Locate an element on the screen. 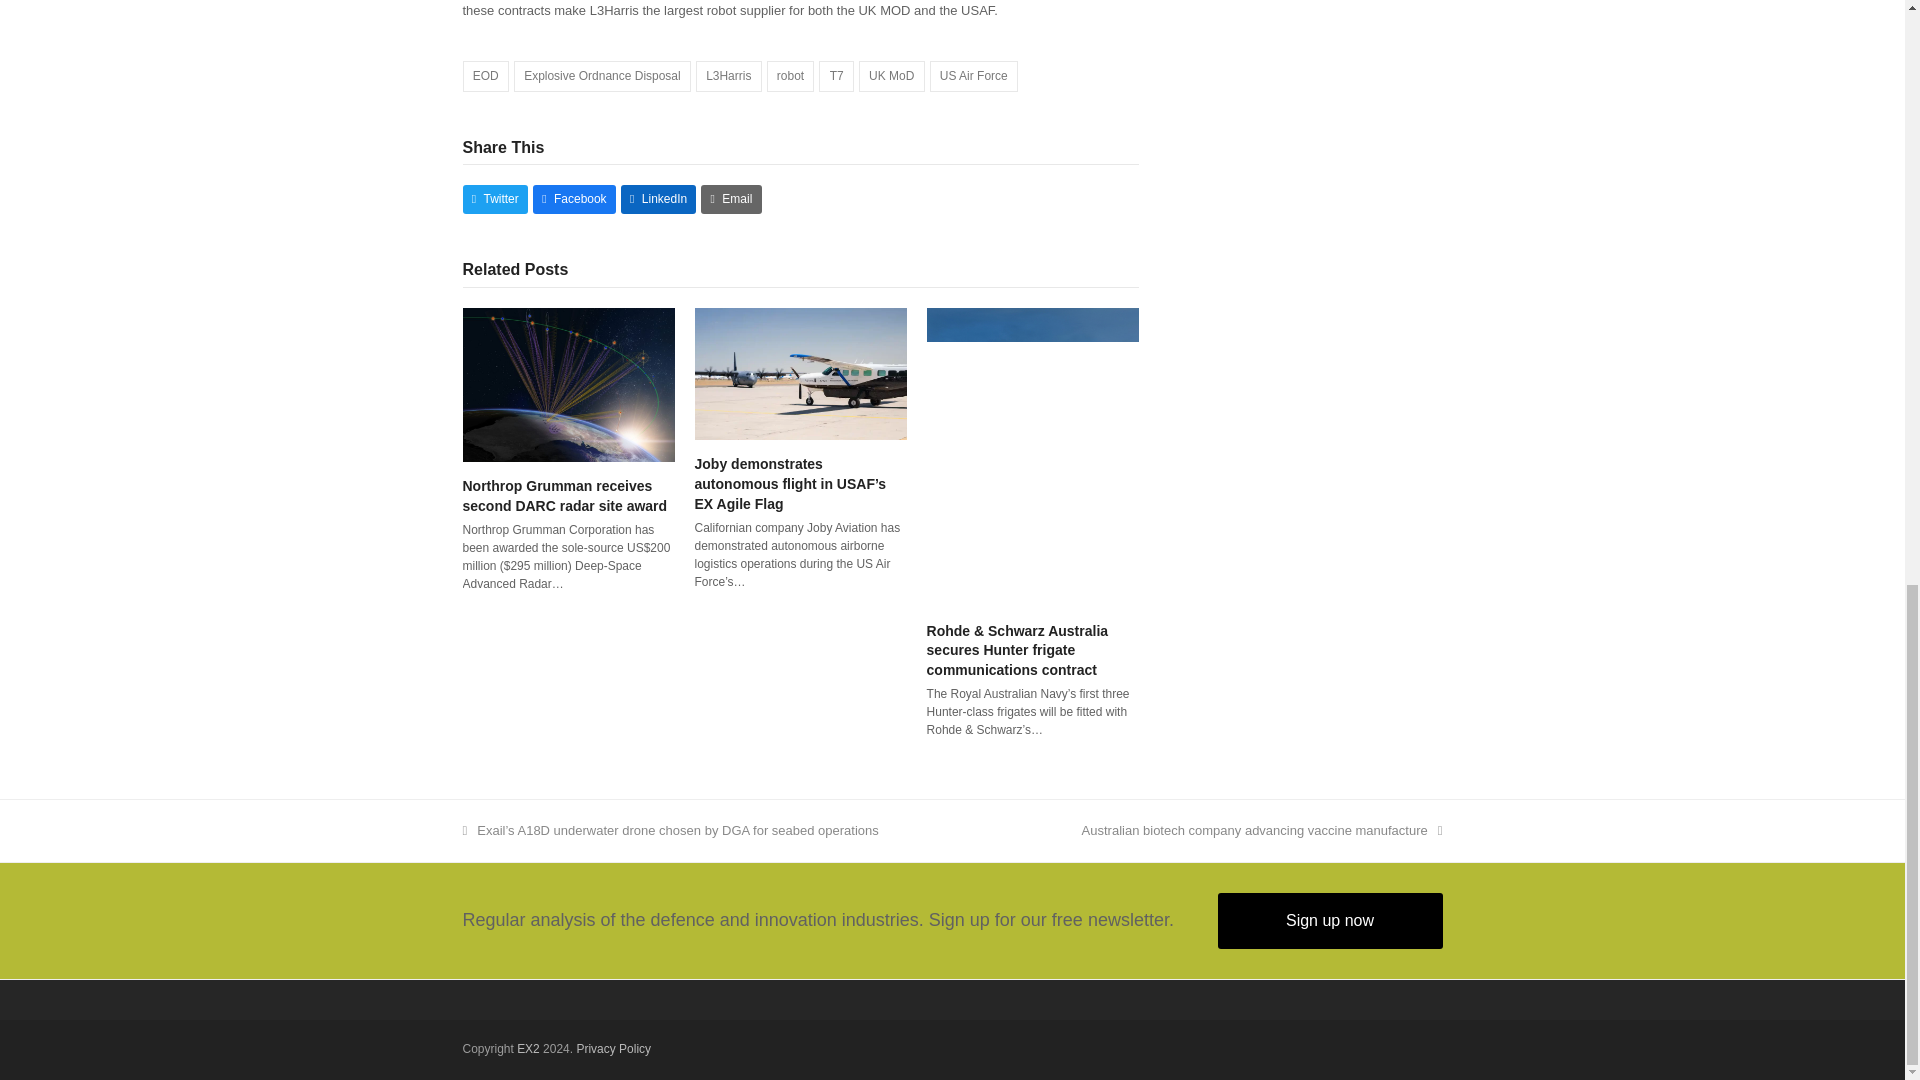  Email is located at coordinates (730, 198).